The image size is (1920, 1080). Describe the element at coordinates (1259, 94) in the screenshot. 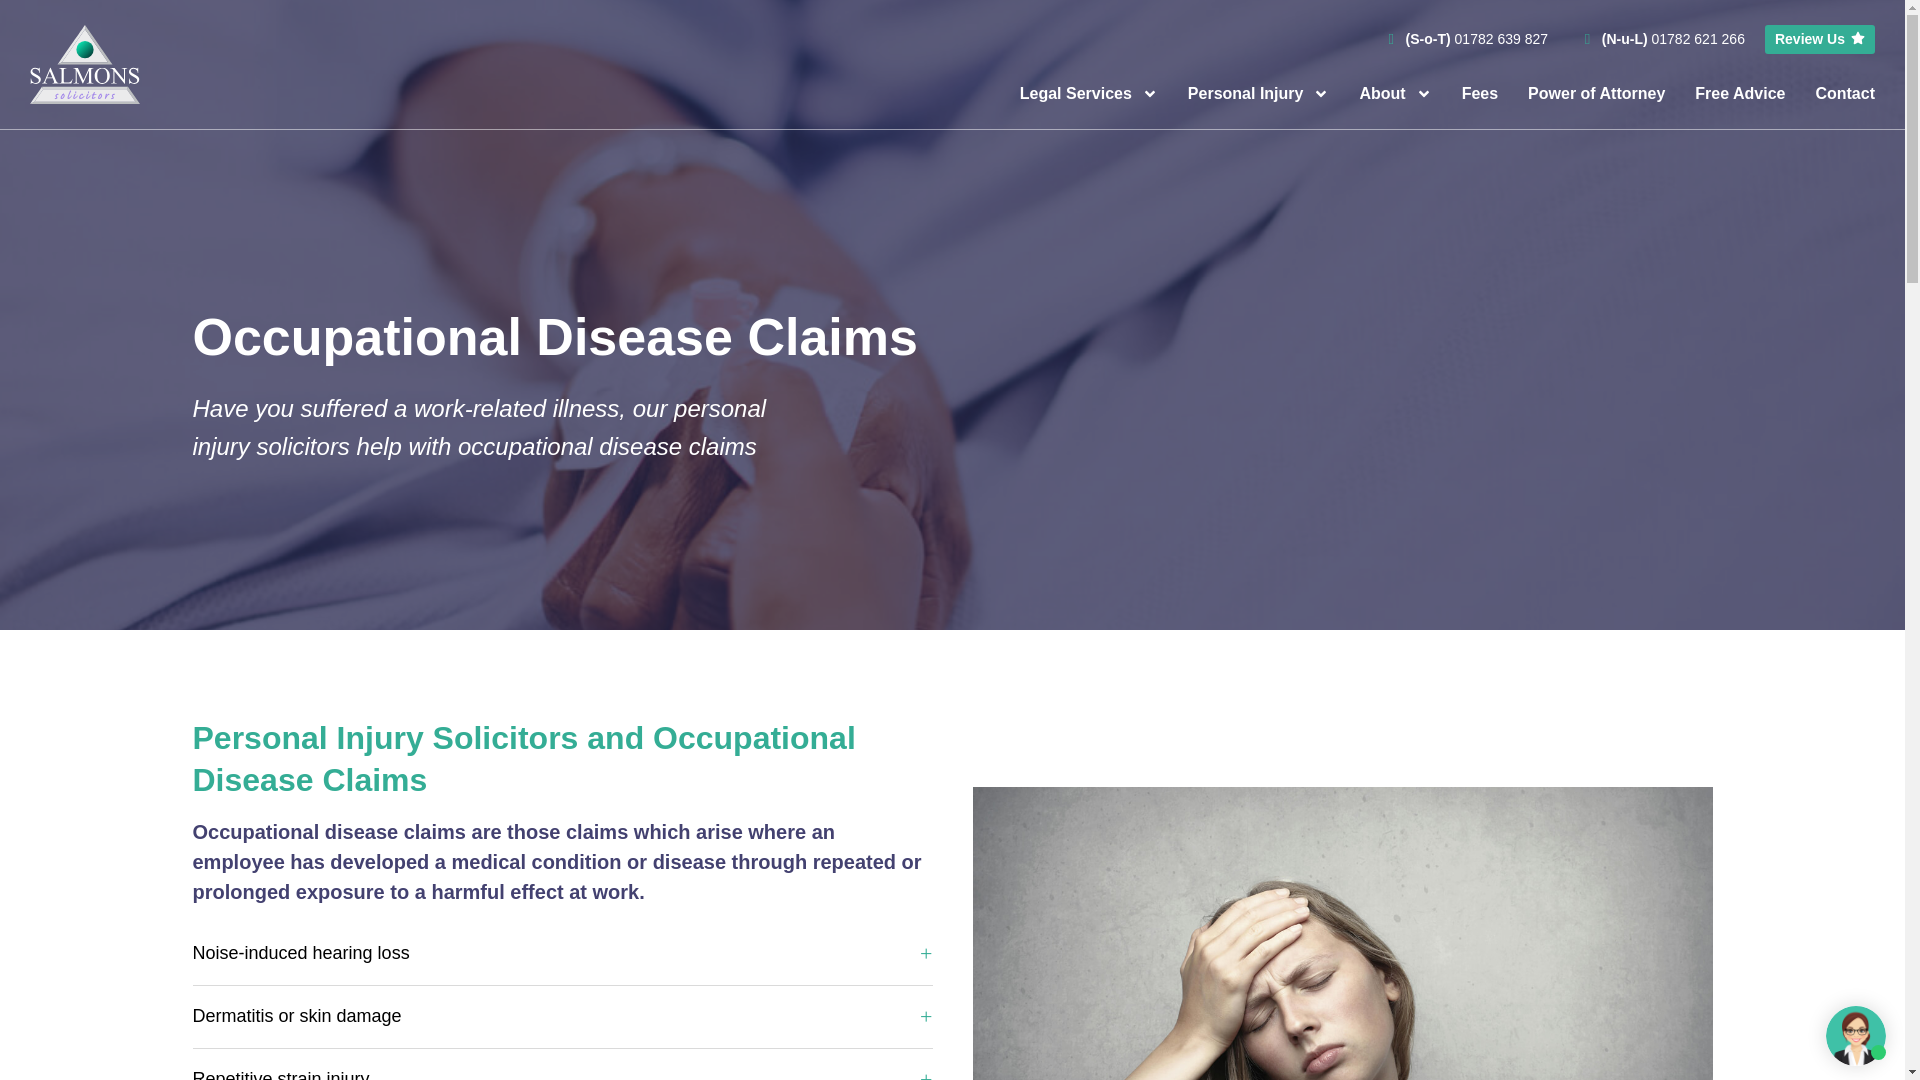

I see `Personal Injury` at that location.